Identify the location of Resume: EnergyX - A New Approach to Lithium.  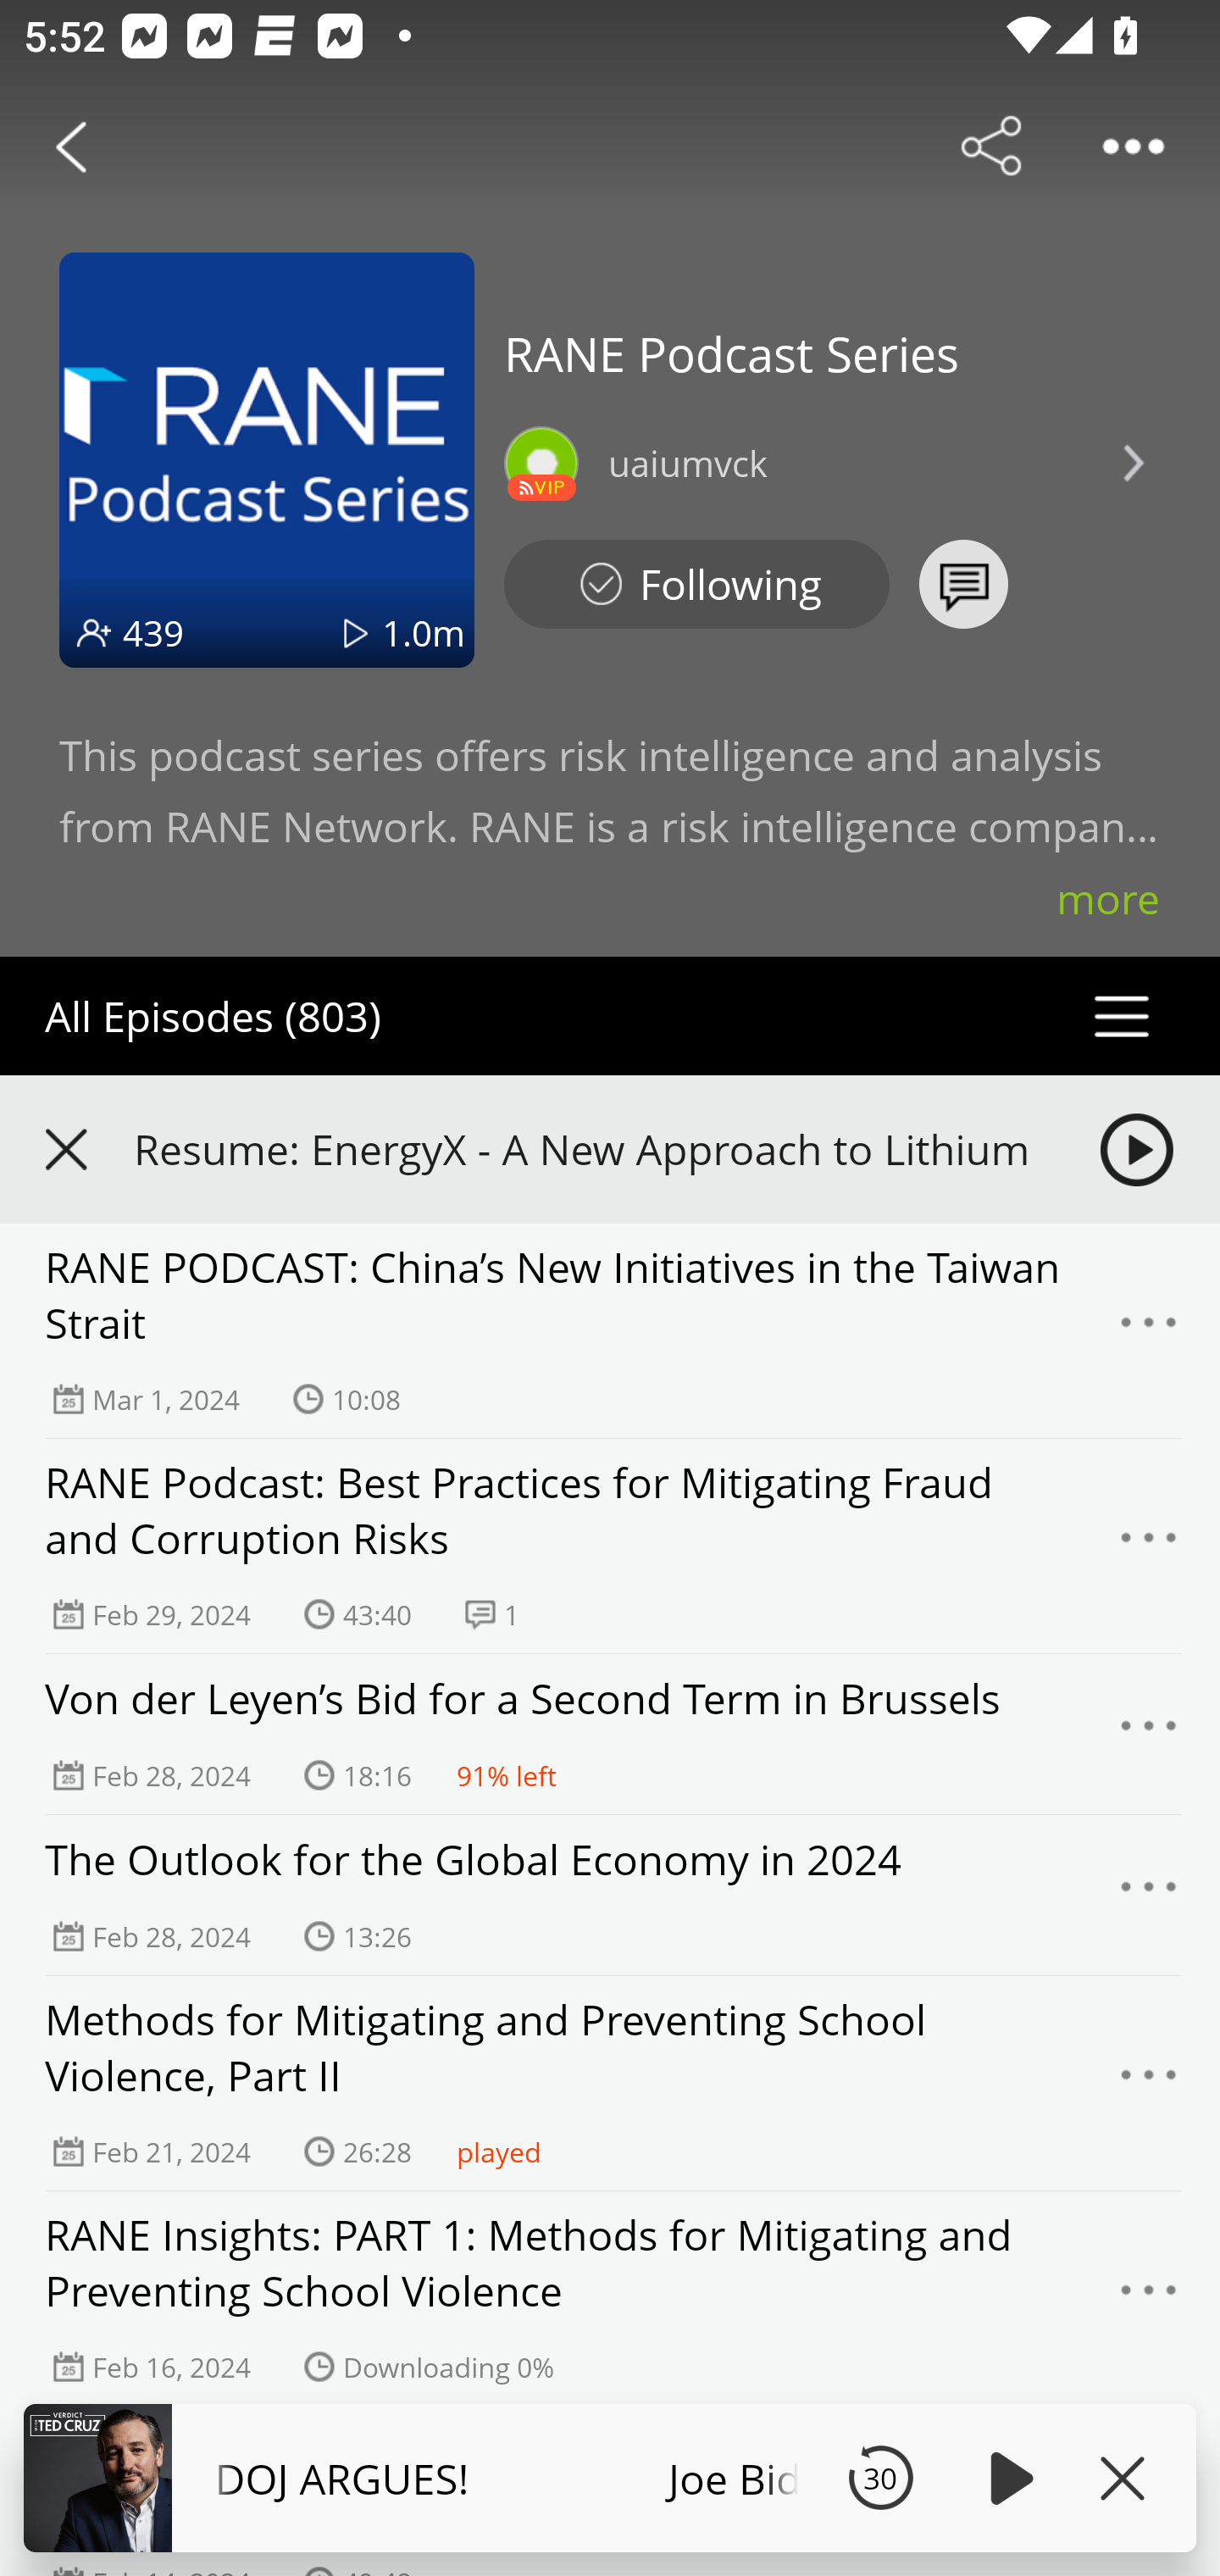
(587, 1149).